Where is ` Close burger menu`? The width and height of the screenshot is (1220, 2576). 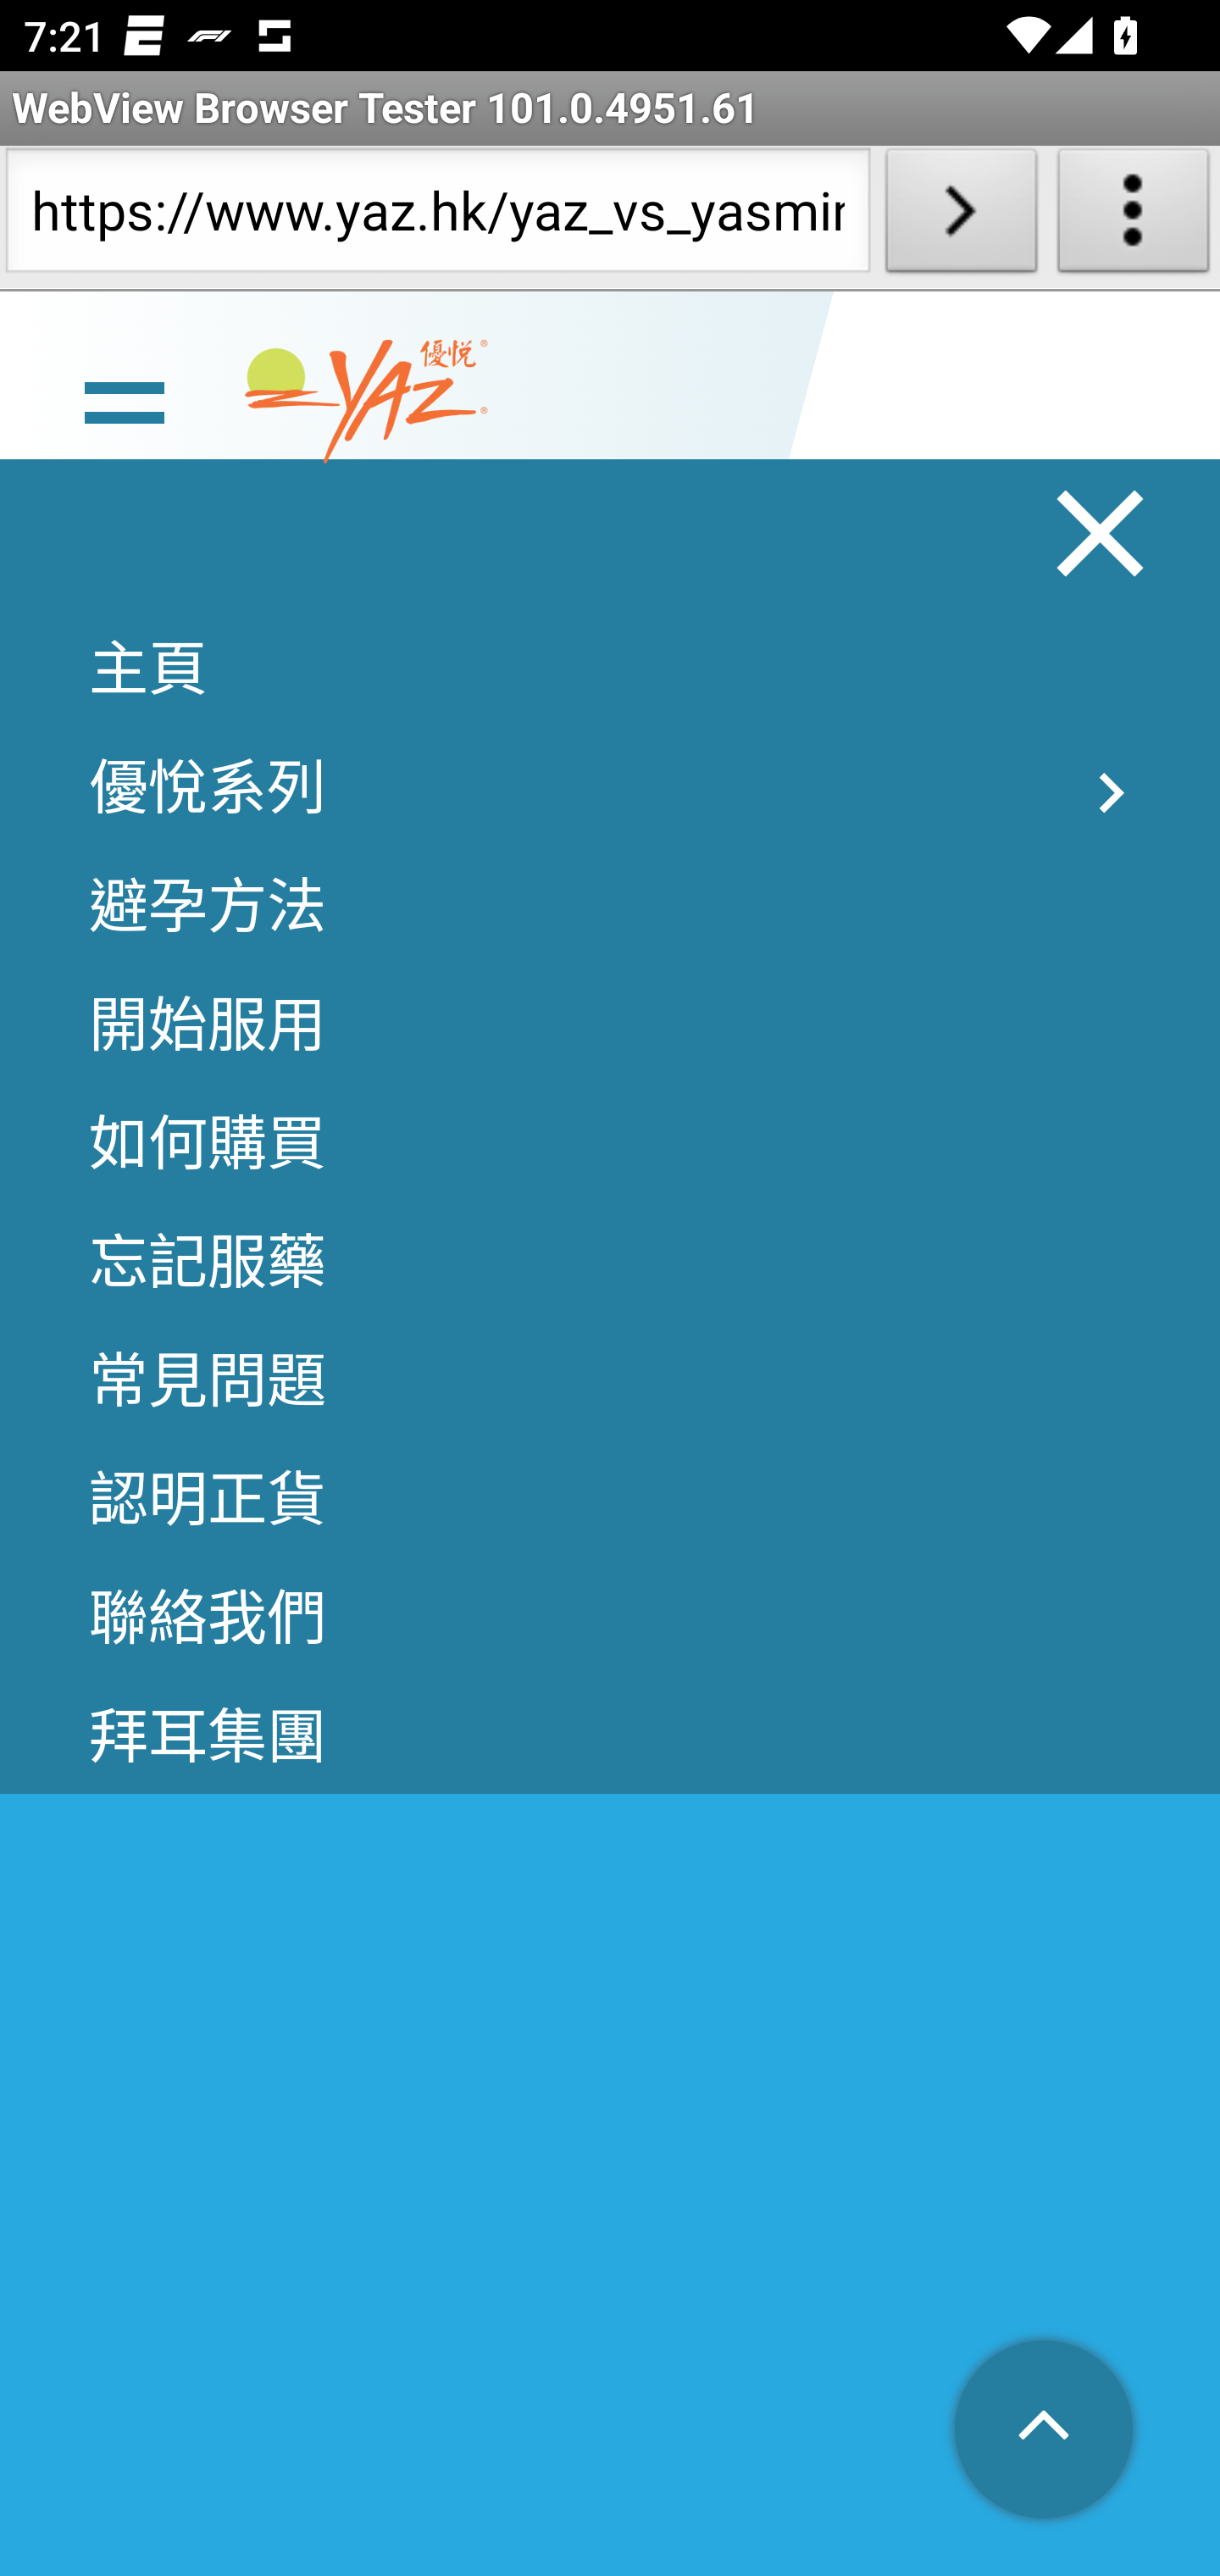
 Close burger menu is located at coordinates (1101, 536).